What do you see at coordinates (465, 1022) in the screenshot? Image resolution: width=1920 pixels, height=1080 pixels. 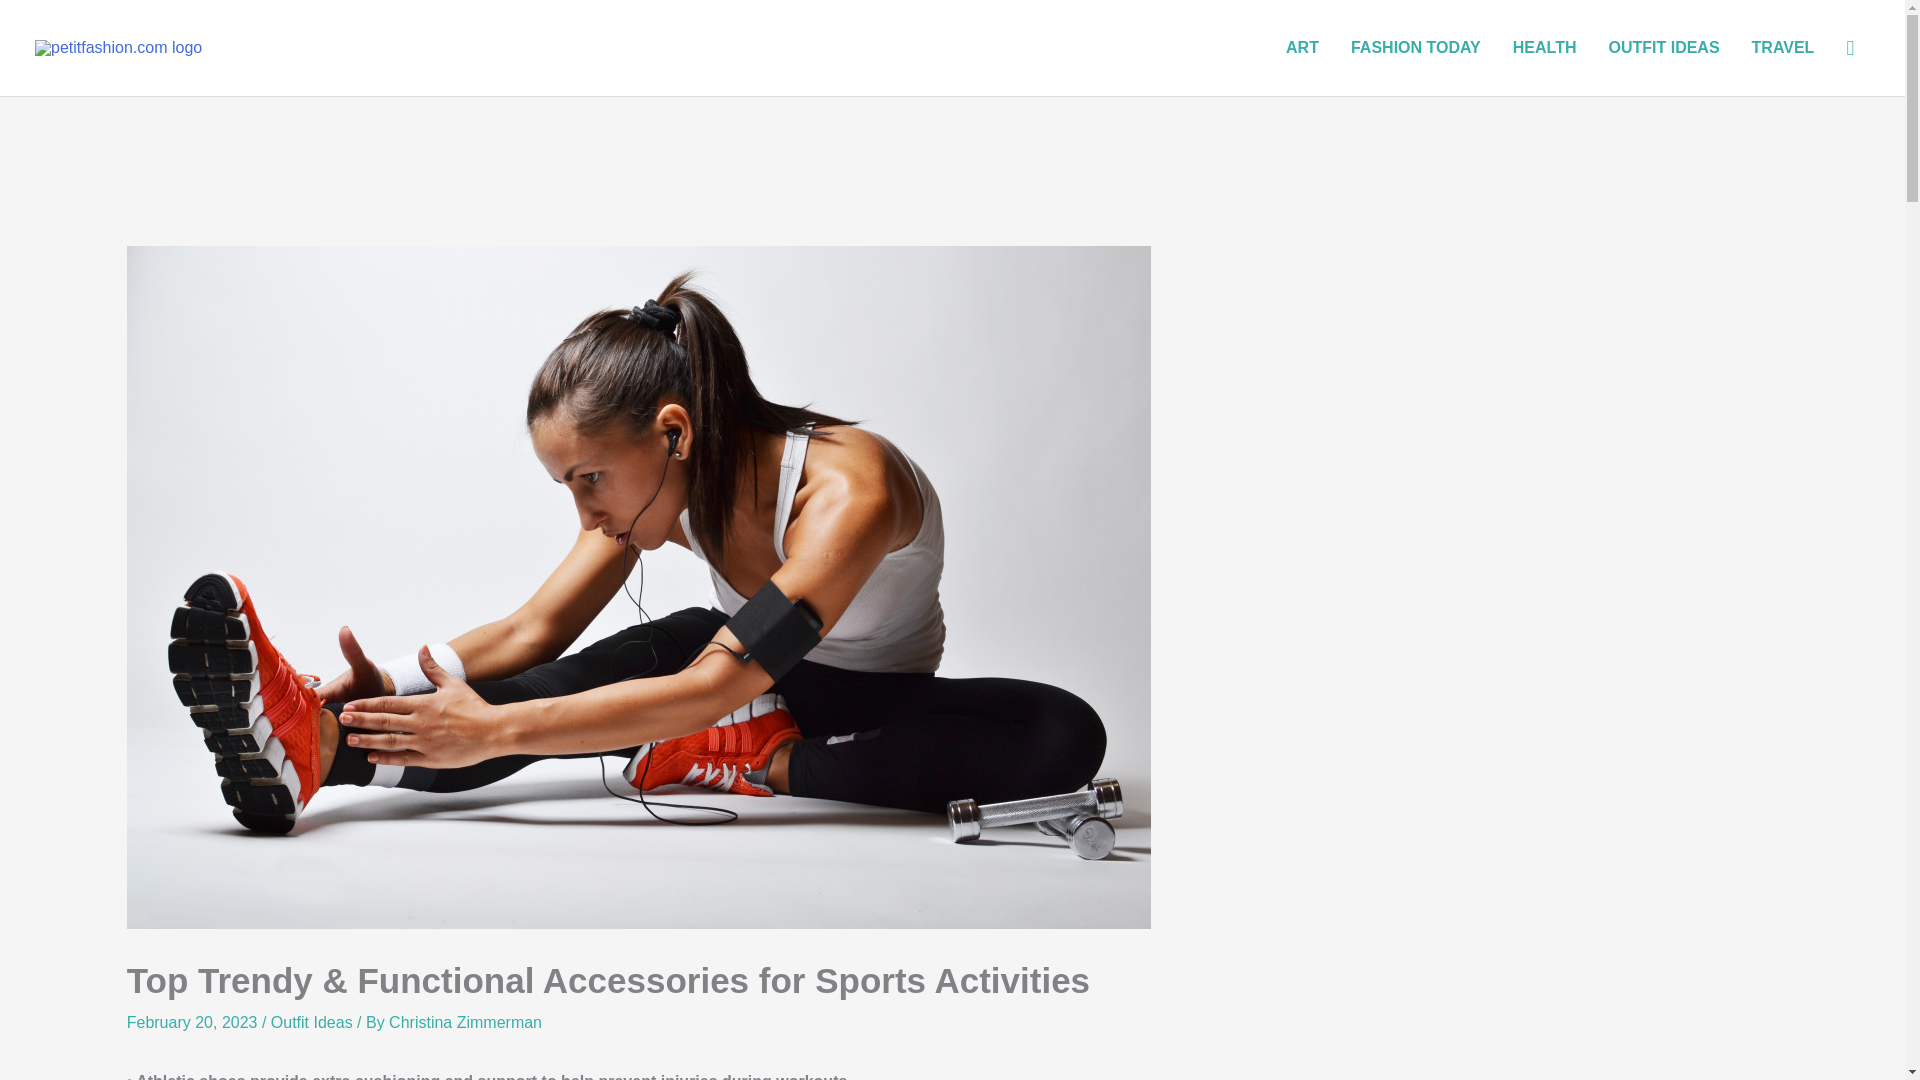 I see `View all posts by Christina Zimmerman` at bounding box center [465, 1022].